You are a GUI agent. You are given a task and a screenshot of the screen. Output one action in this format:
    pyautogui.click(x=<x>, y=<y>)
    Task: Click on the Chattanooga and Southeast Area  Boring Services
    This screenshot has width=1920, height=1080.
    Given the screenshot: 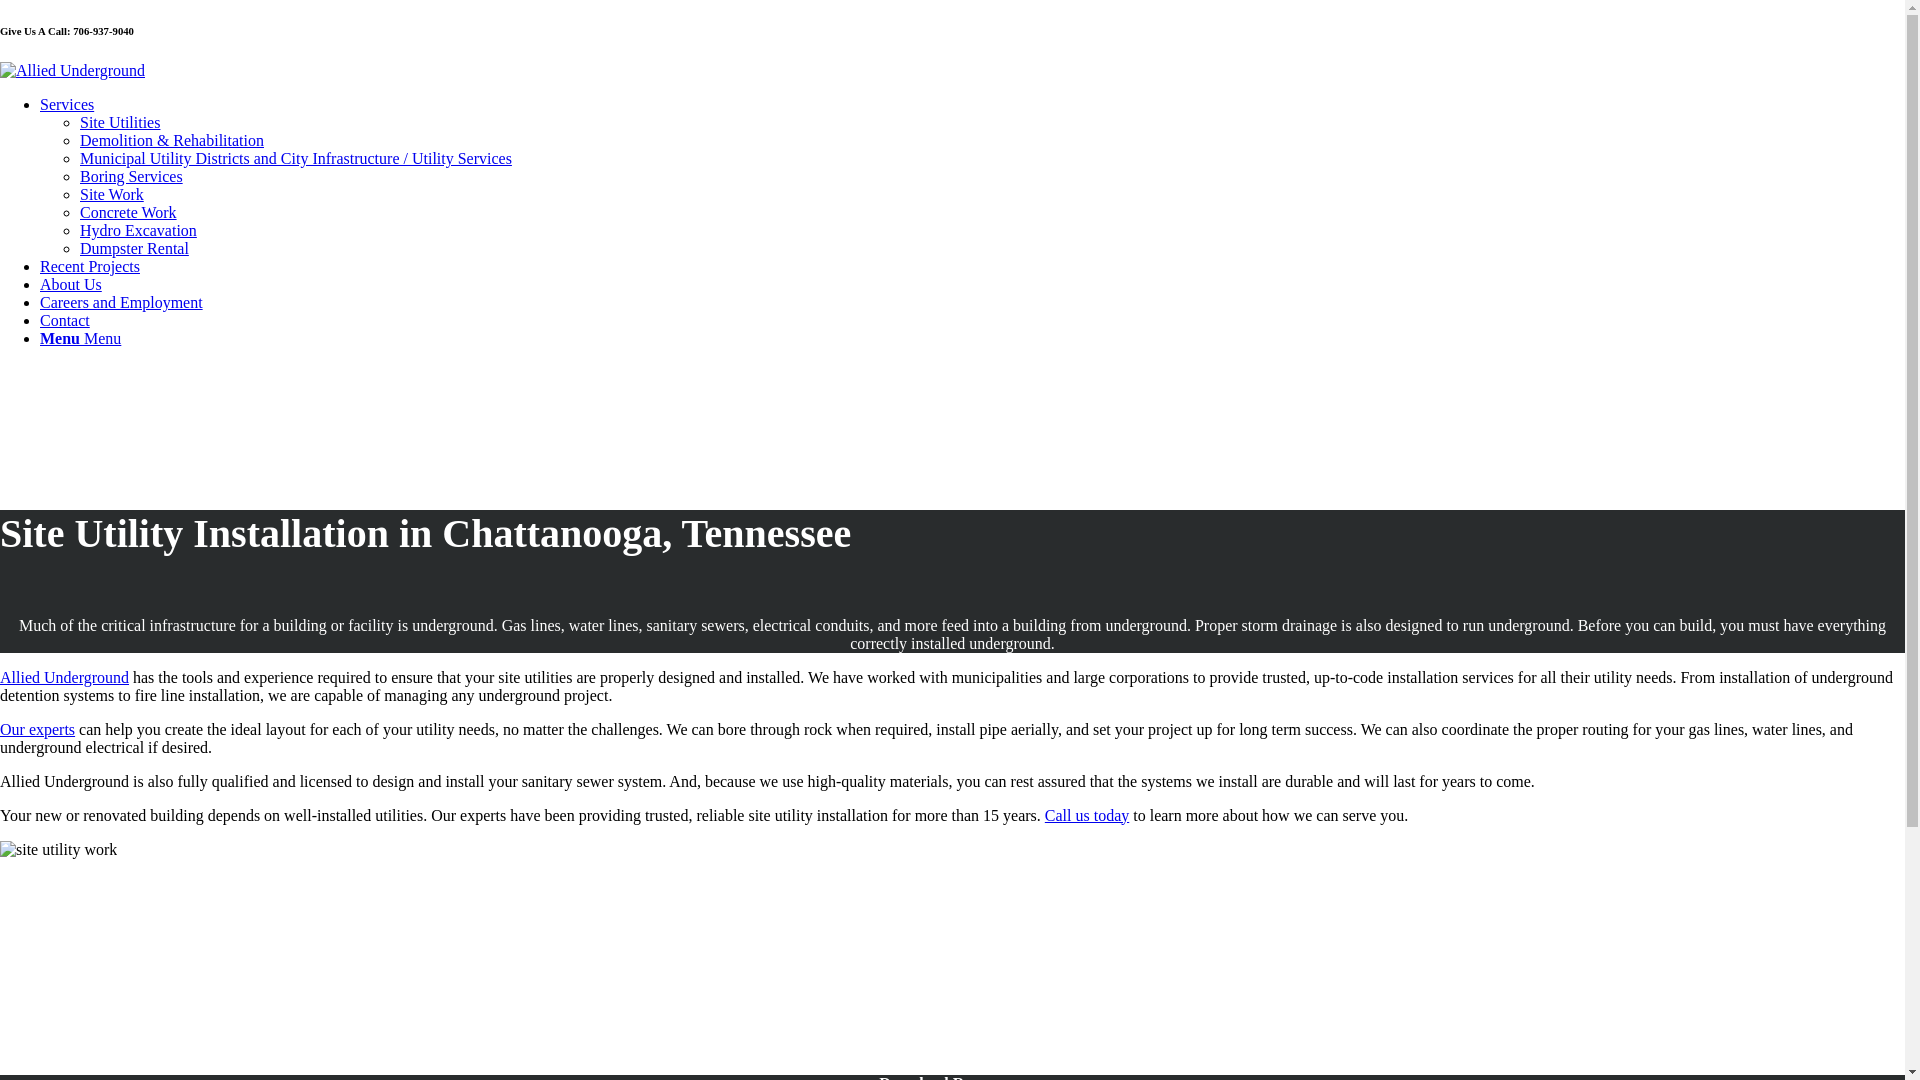 What is the action you would take?
    pyautogui.click(x=131, y=176)
    